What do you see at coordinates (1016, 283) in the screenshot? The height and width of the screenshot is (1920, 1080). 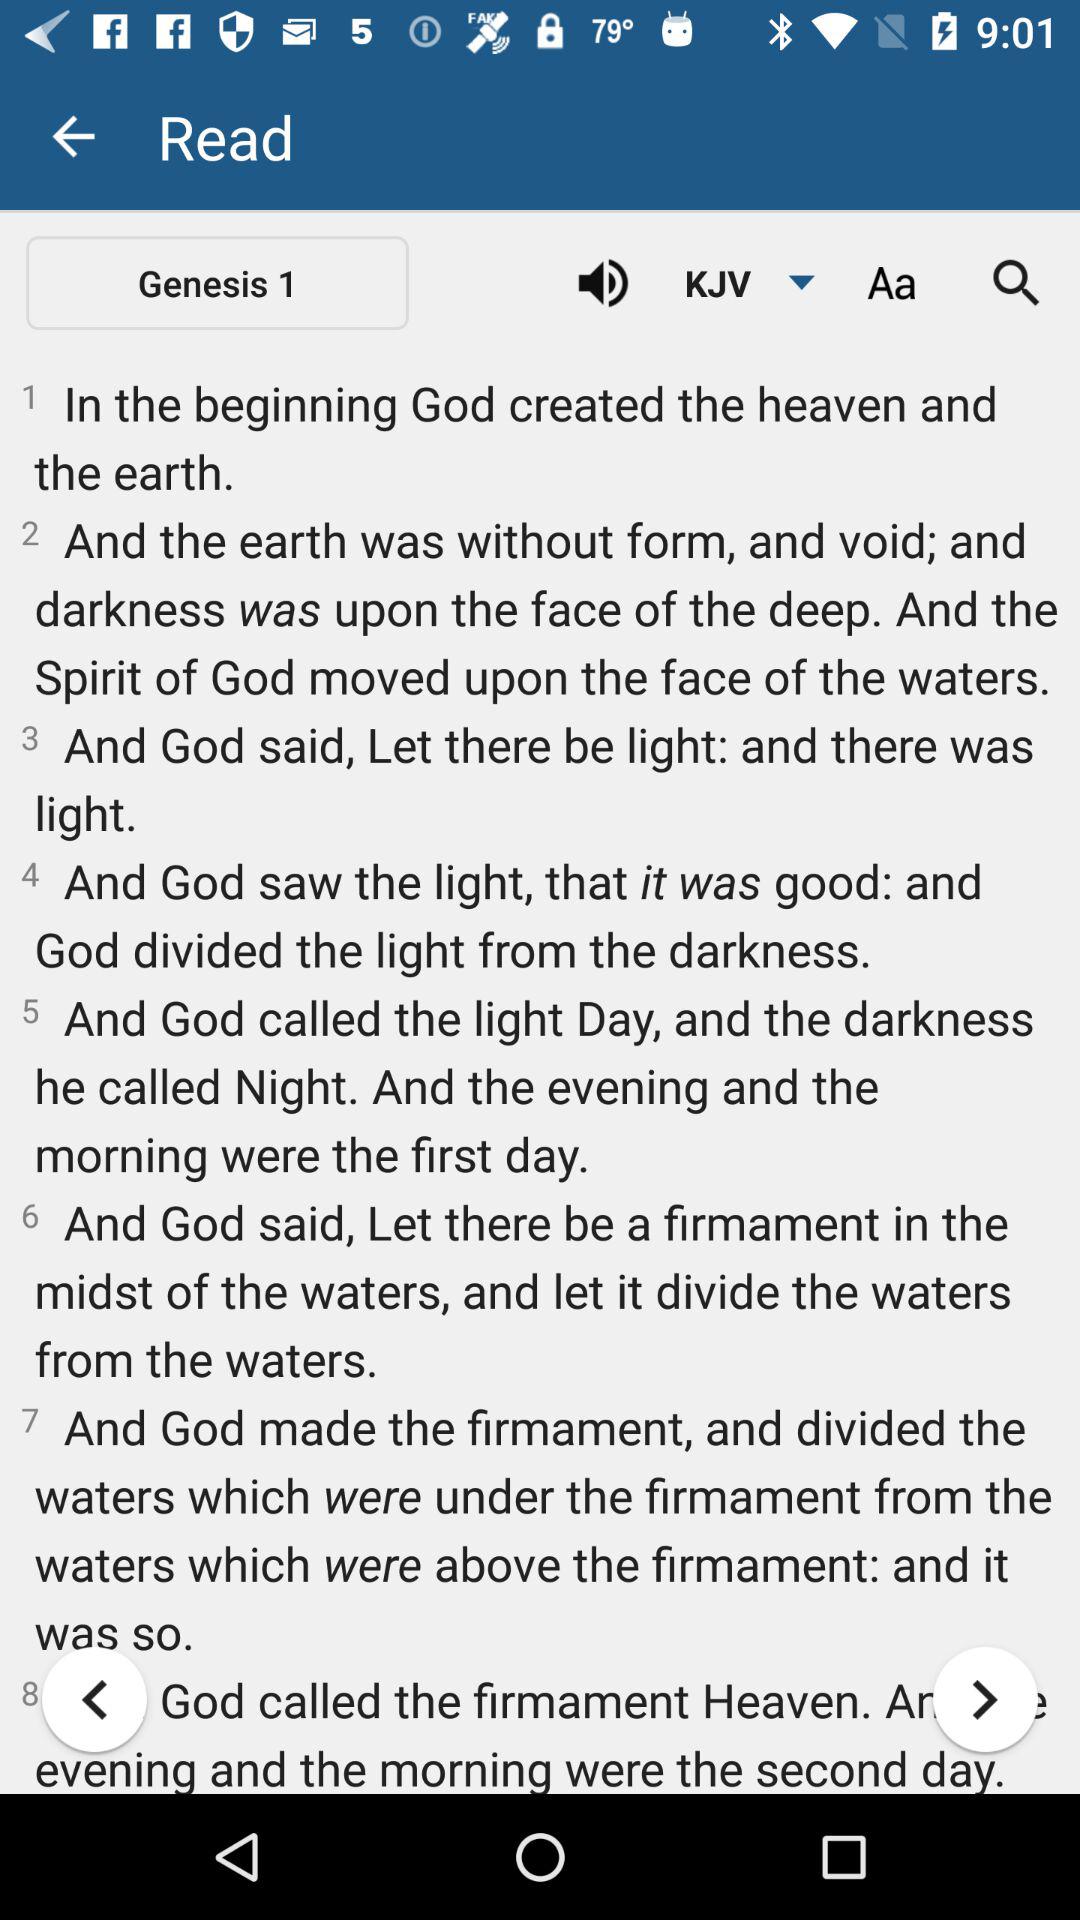 I see `open icon above 1 in the icon` at bounding box center [1016, 283].